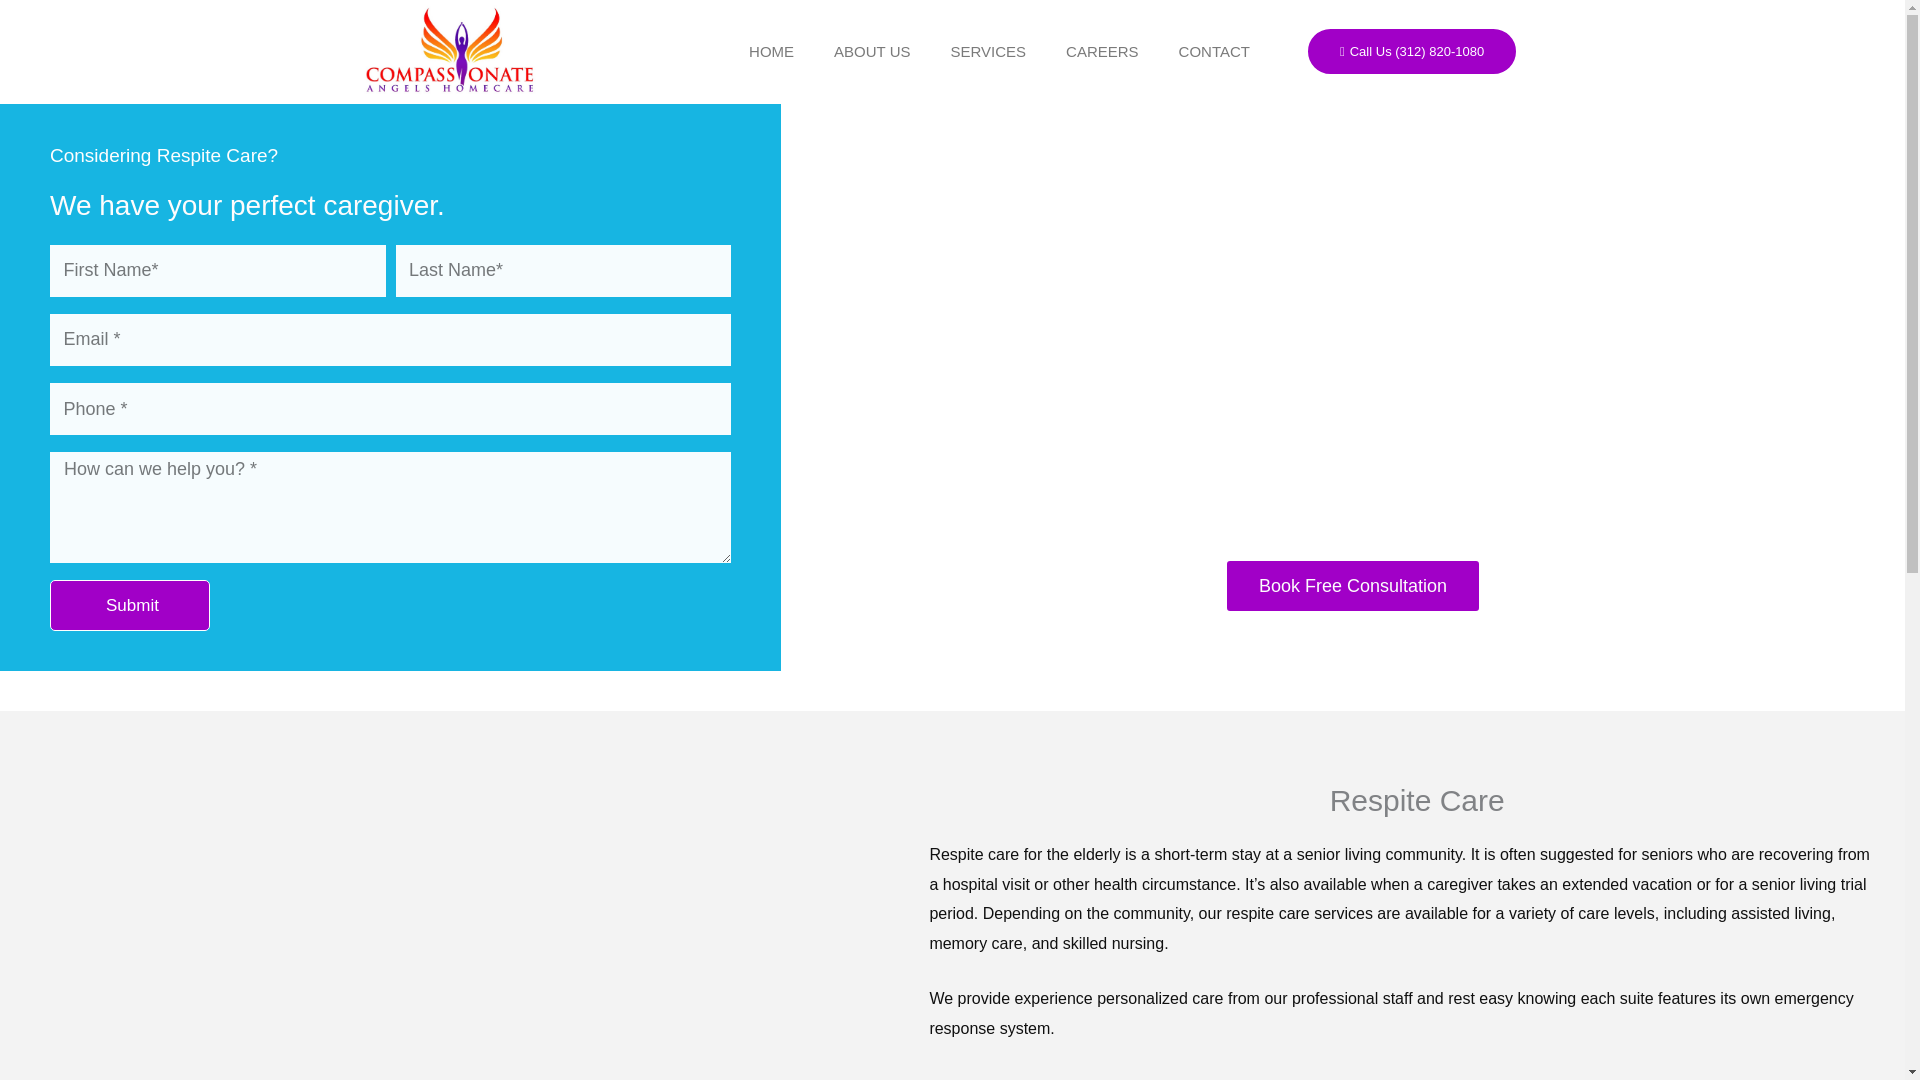 This screenshot has height=1080, width=1920. Describe the element at coordinates (988, 51) in the screenshot. I see `SERVICES` at that location.